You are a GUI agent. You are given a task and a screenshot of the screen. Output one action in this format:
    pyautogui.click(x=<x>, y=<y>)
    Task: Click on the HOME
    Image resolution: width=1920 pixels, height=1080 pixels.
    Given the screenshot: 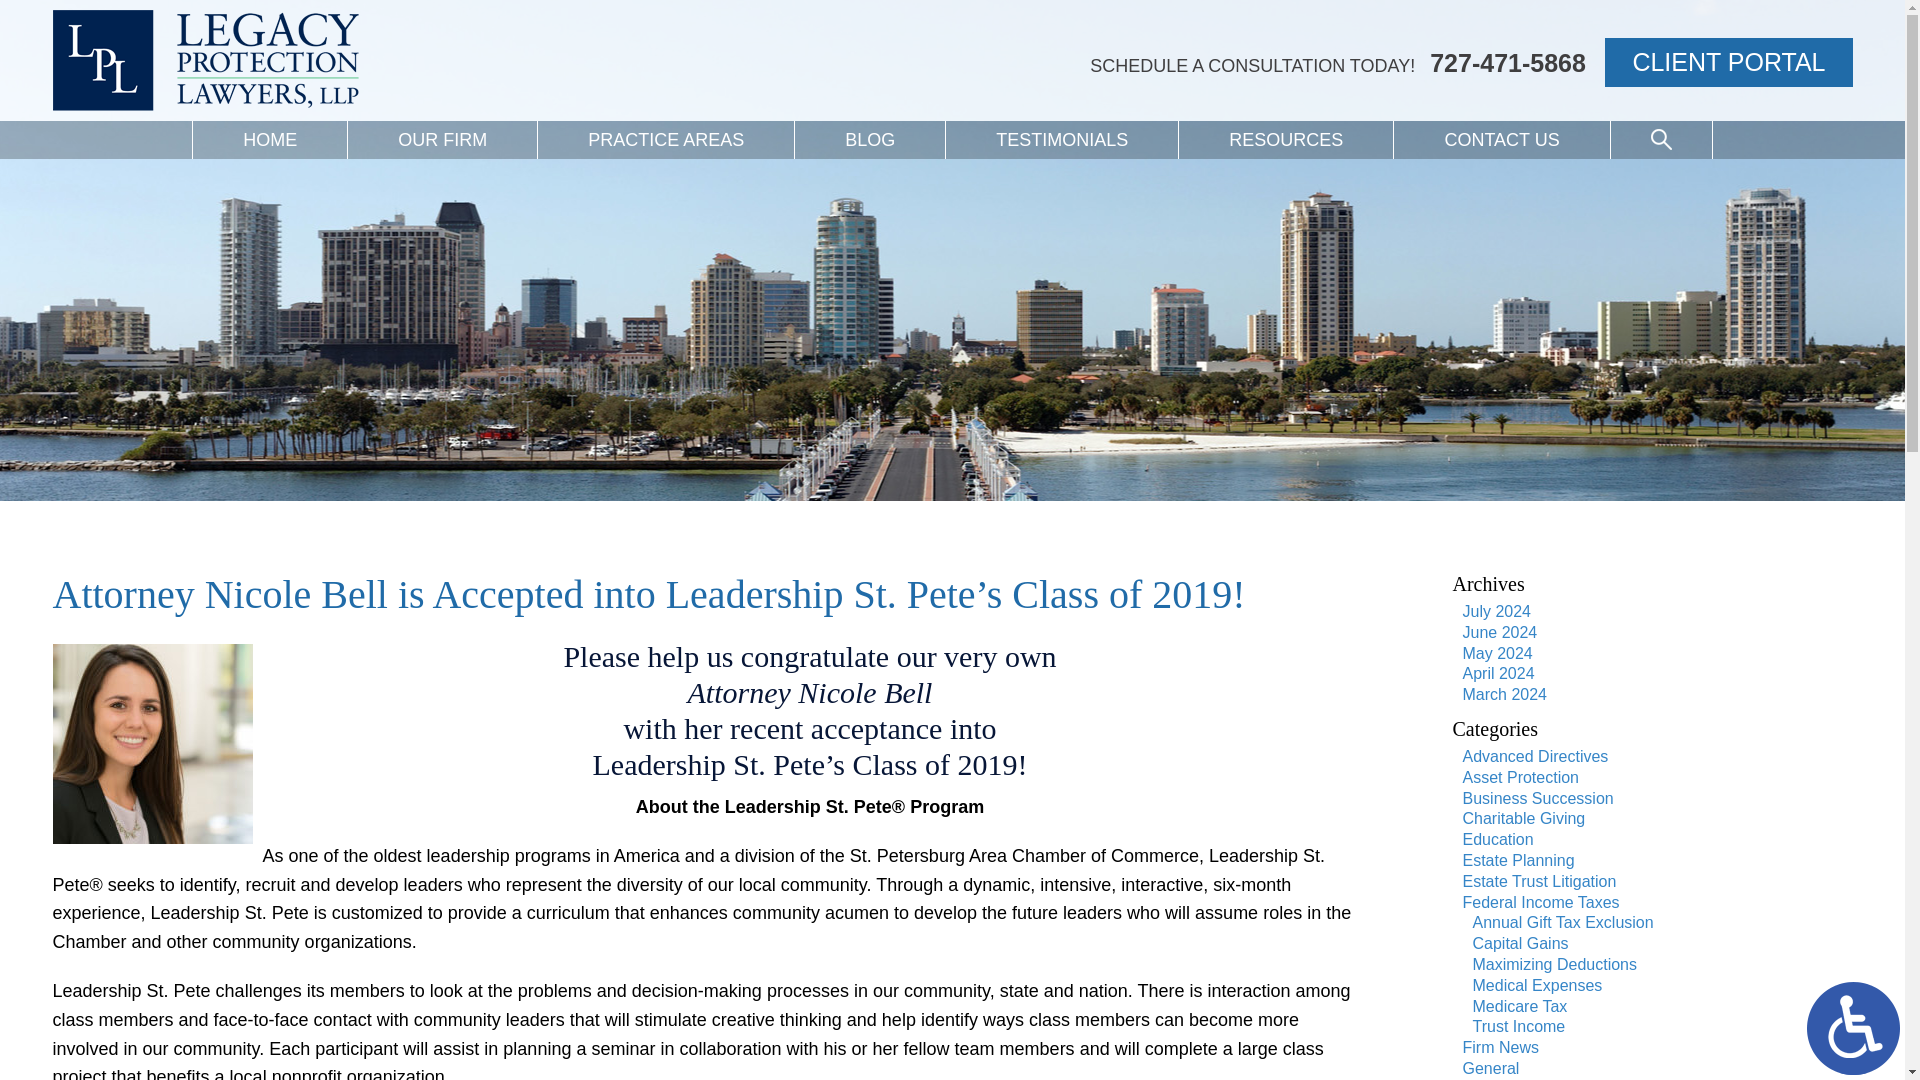 What is the action you would take?
    pyautogui.click(x=270, y=103)
    